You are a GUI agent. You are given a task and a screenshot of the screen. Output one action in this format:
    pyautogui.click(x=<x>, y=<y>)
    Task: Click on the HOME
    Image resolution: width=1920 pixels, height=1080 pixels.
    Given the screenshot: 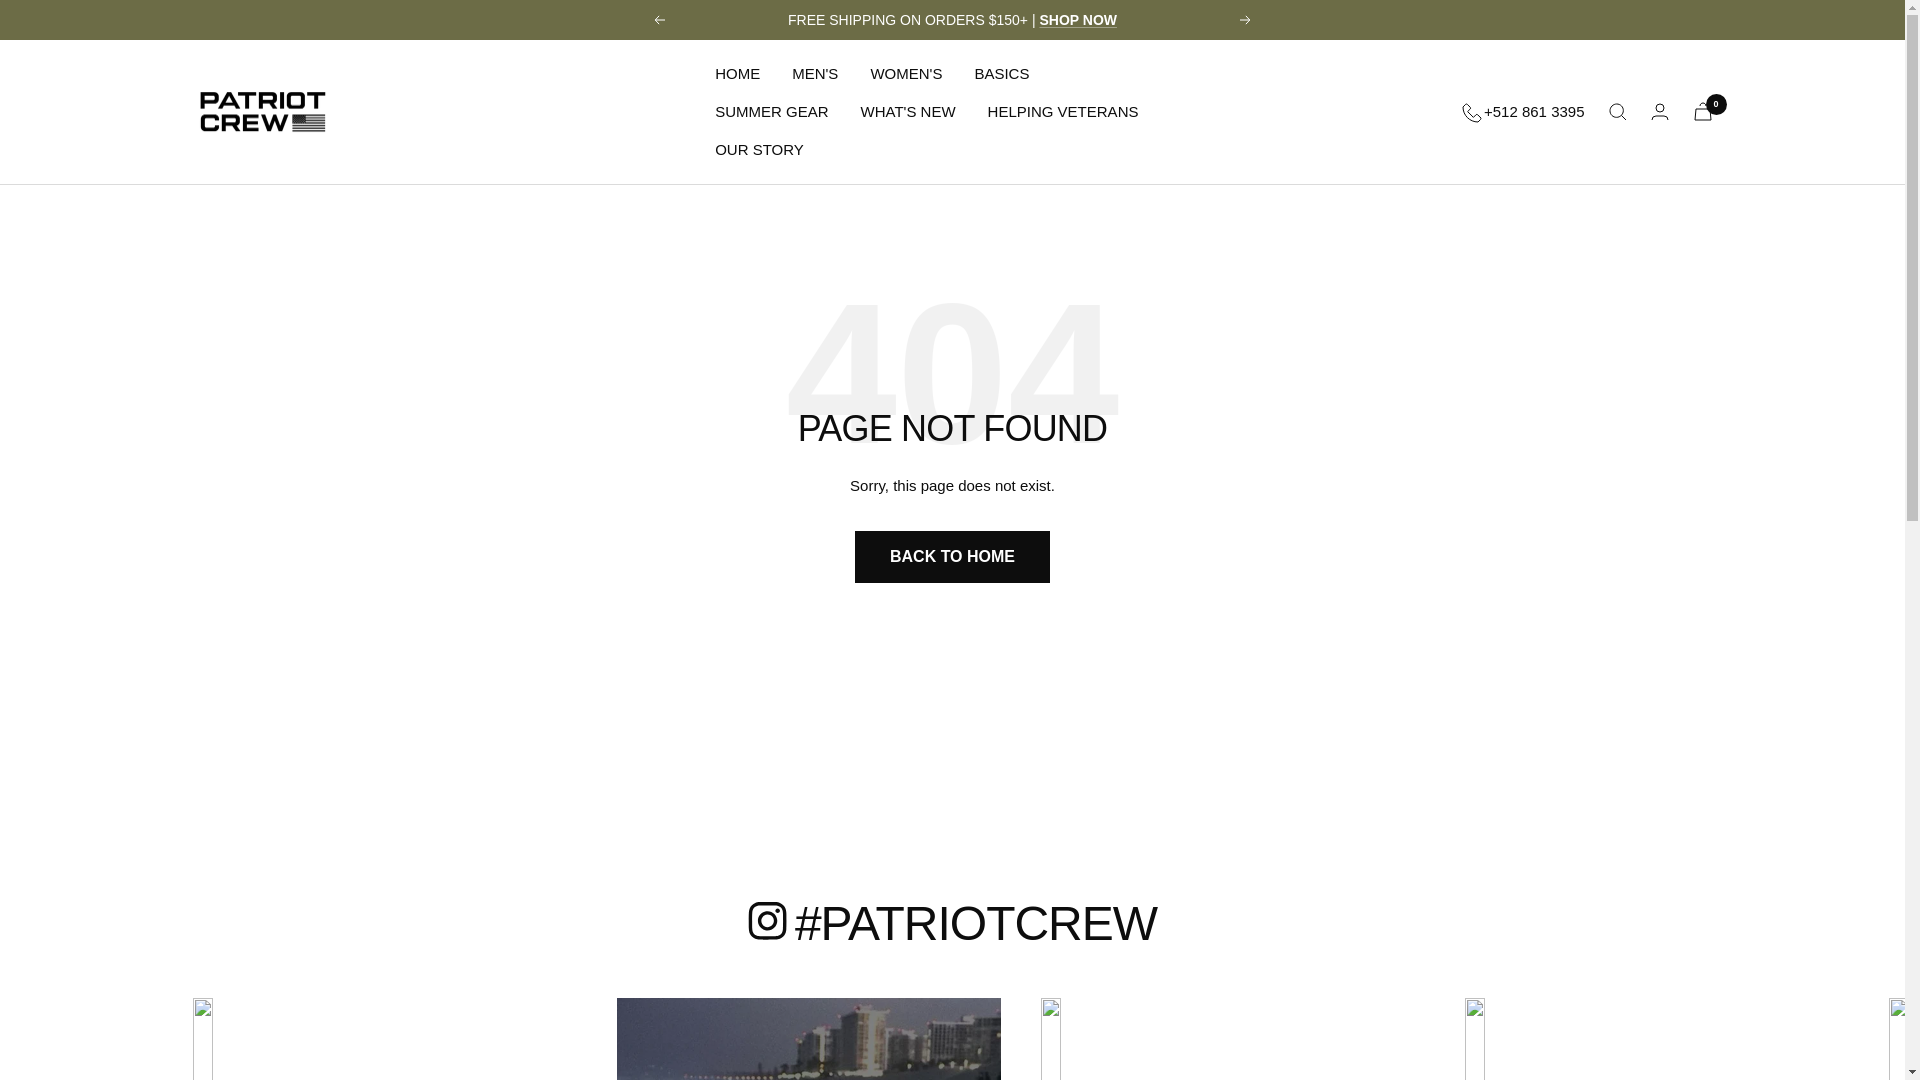 What is the action you would take?
    pyautogui.click(x=737, y=74)
    